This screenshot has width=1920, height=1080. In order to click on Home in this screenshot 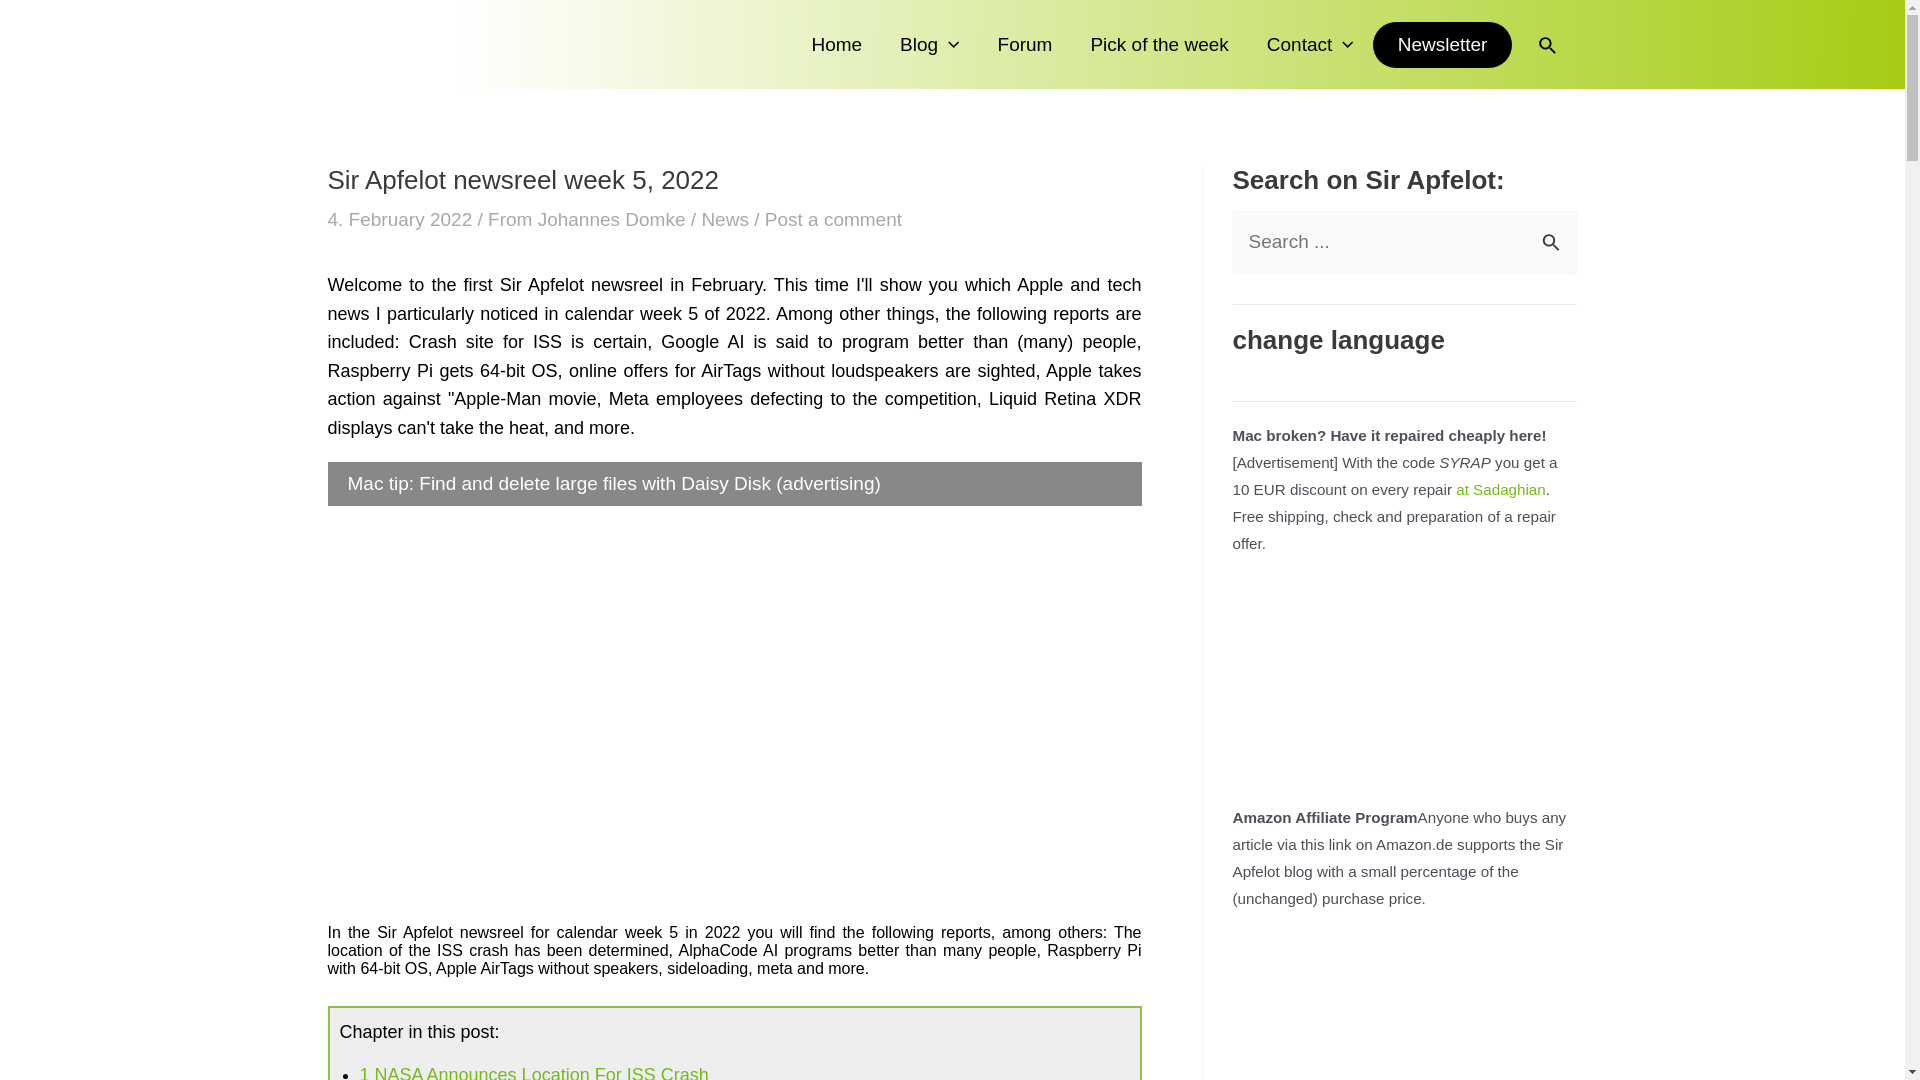, I will do `click(836, 44)`.